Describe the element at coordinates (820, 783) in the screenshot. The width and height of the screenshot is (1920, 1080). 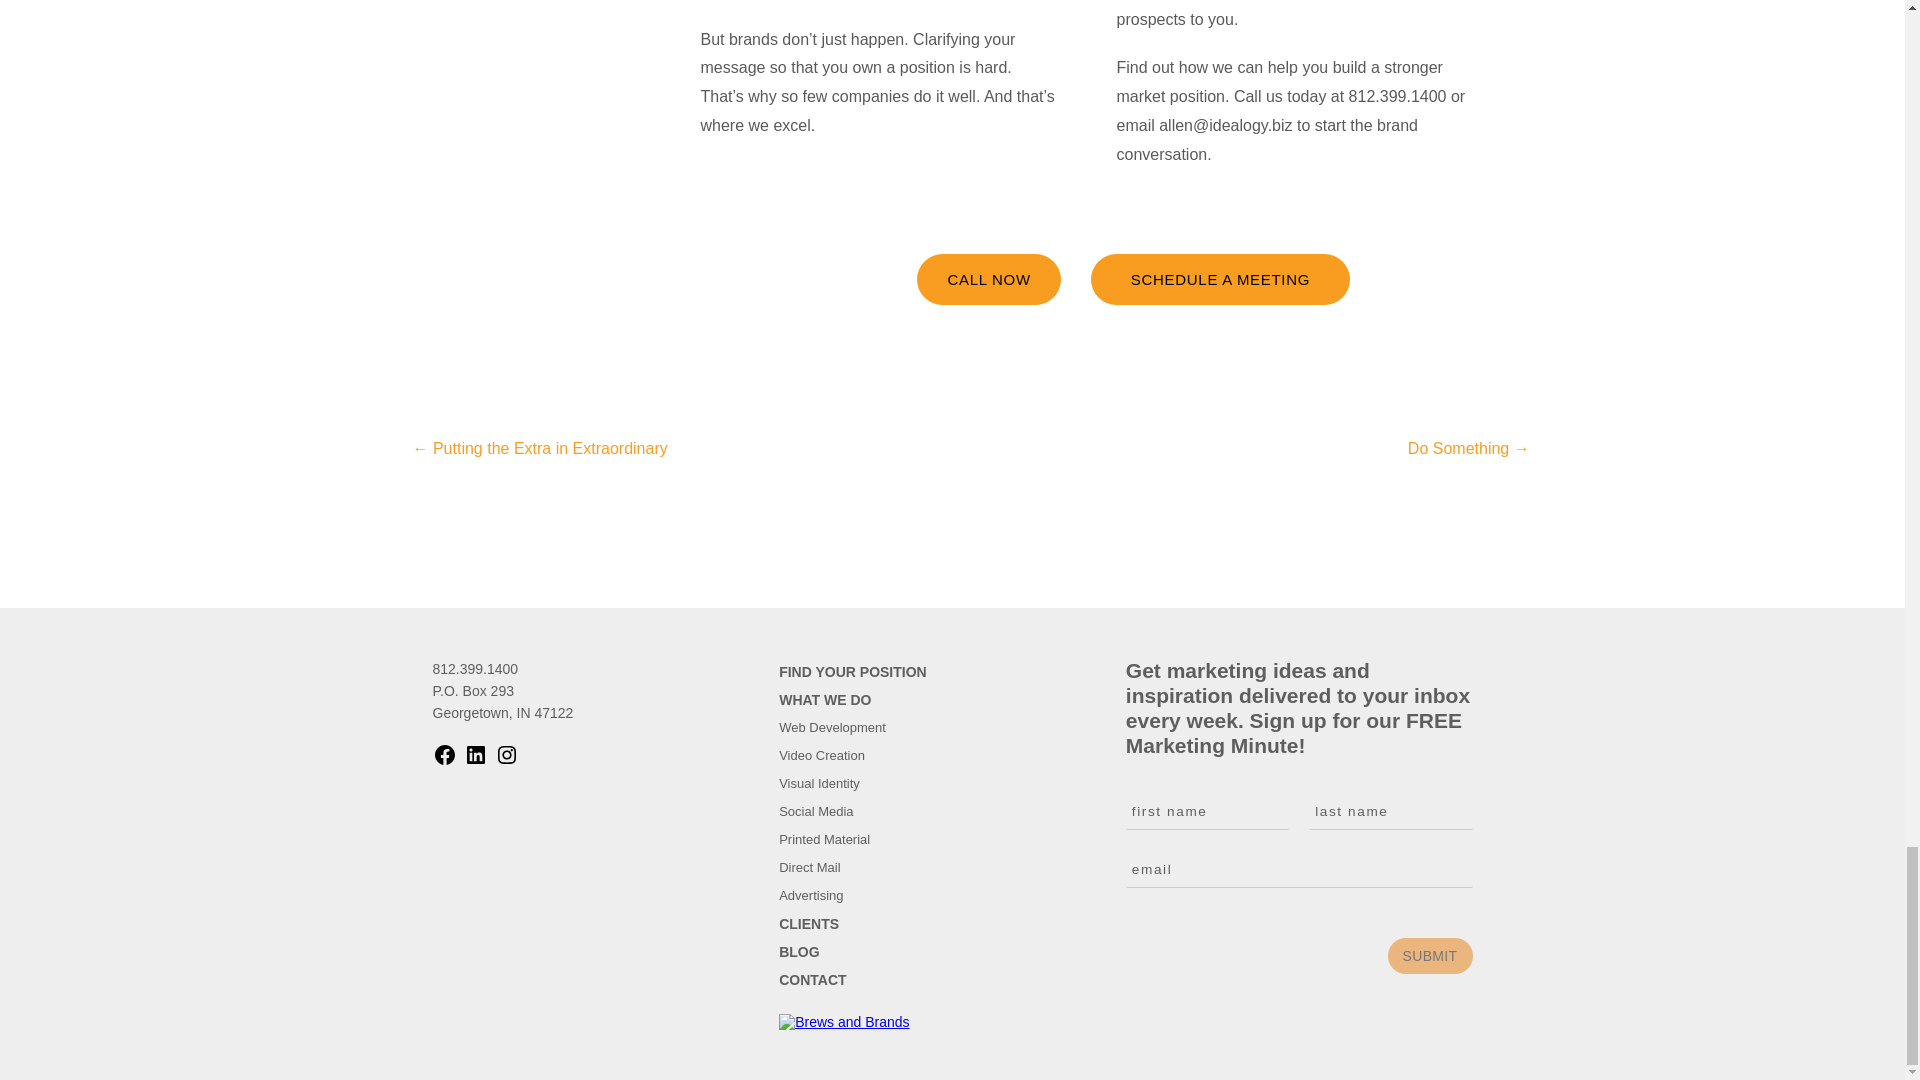
I see `Visual Identity` at that location.